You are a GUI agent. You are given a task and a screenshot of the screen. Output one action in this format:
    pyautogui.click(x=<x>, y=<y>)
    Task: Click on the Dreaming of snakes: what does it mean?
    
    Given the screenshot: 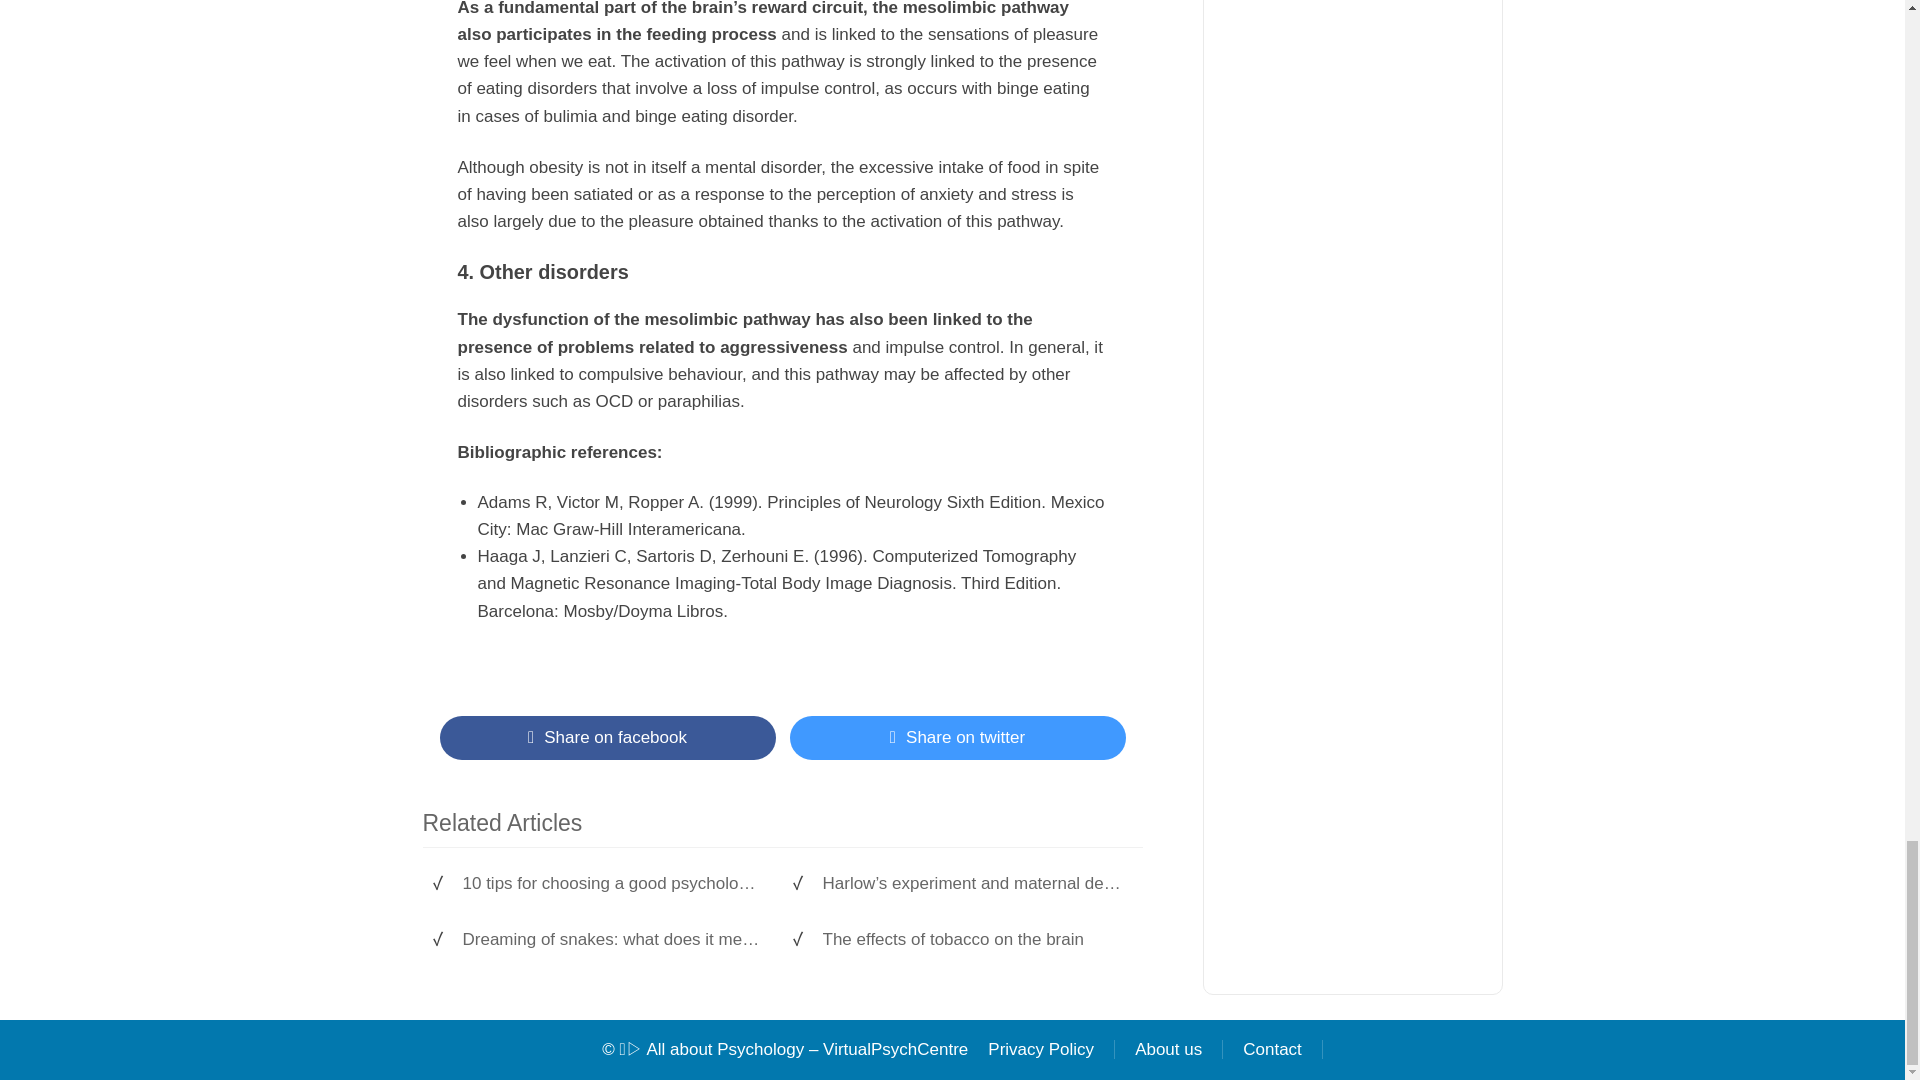 What is the action you would take?
    pyautogui.click(x=612, y=940)
    